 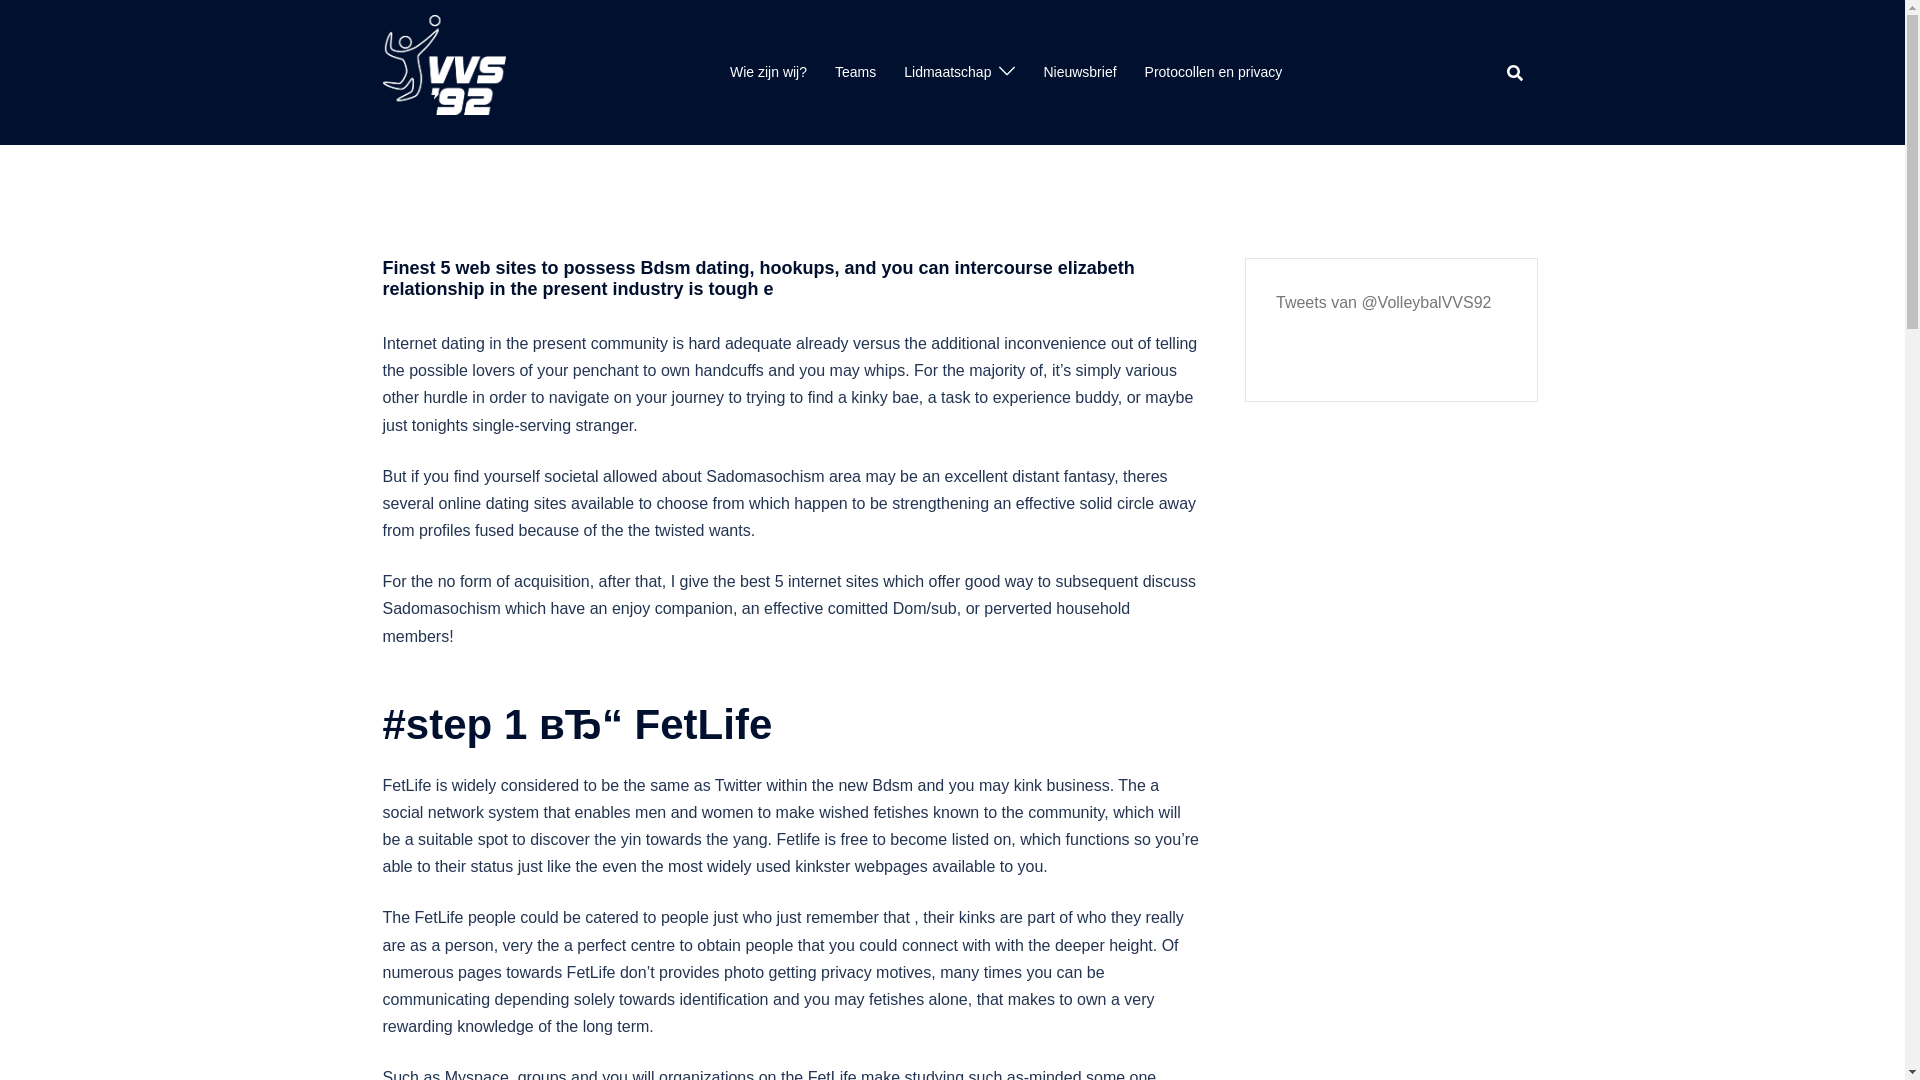 I want to click on Protocollen en privacy, so click(x=1213, y=72).